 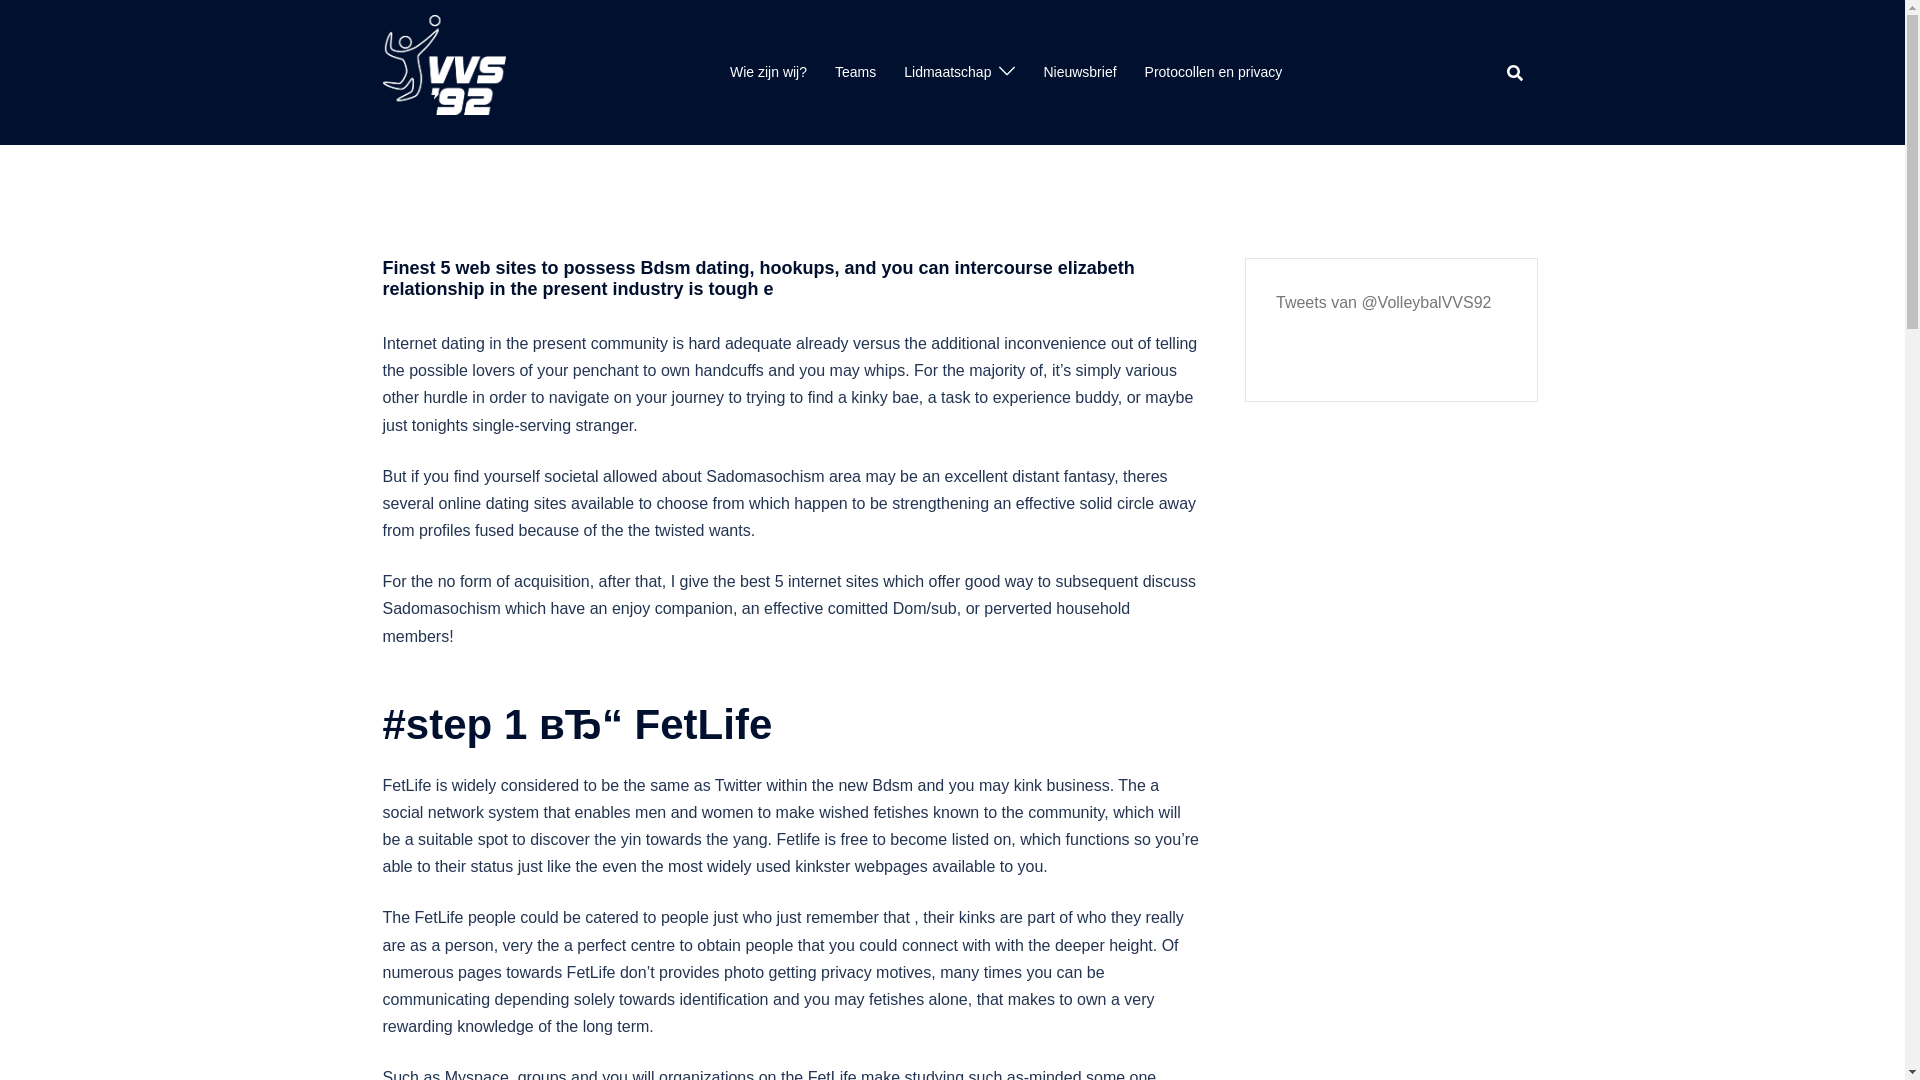 I want to click on Protocollen en privacy, so click(x=1213, y=72).